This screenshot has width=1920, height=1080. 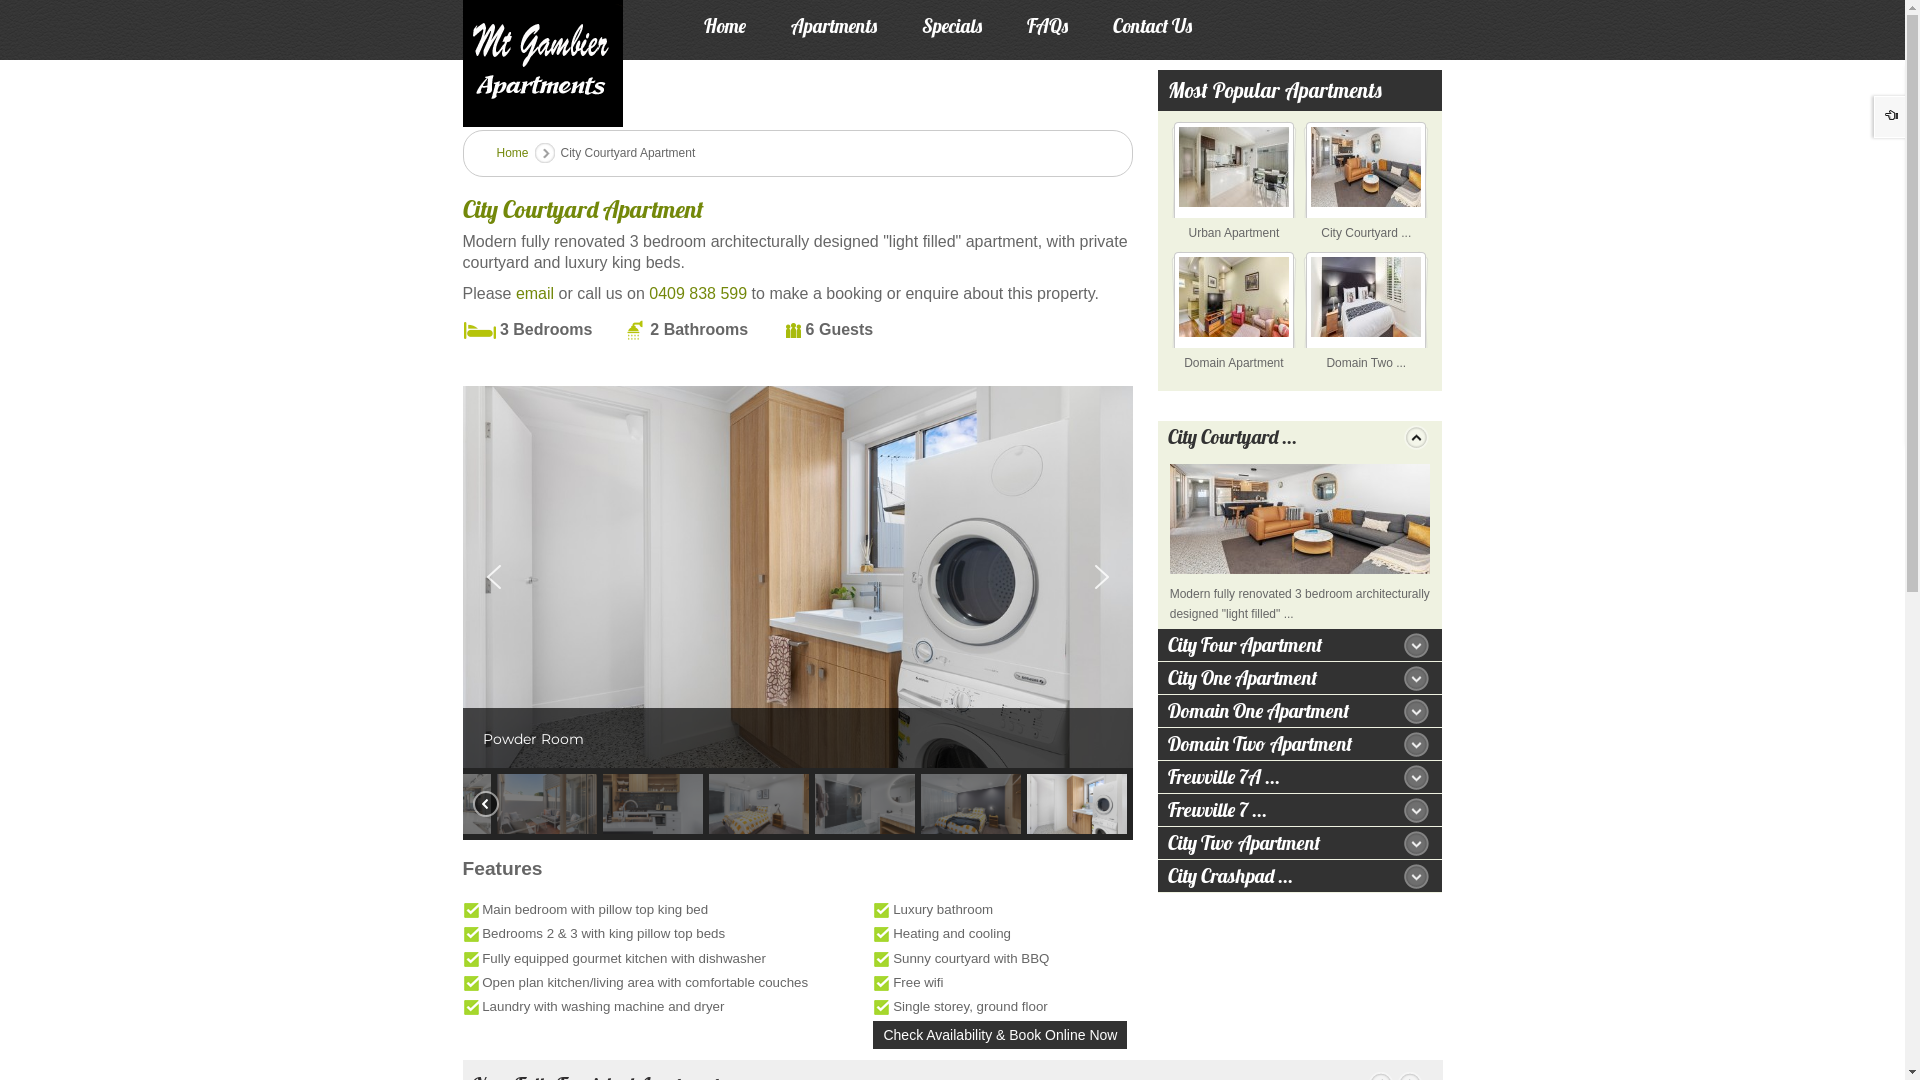 What do you see at coordinates (542, 64) in the screenshot?
I see `Mt Gambier Apartments` at bounding box center [542, 64].